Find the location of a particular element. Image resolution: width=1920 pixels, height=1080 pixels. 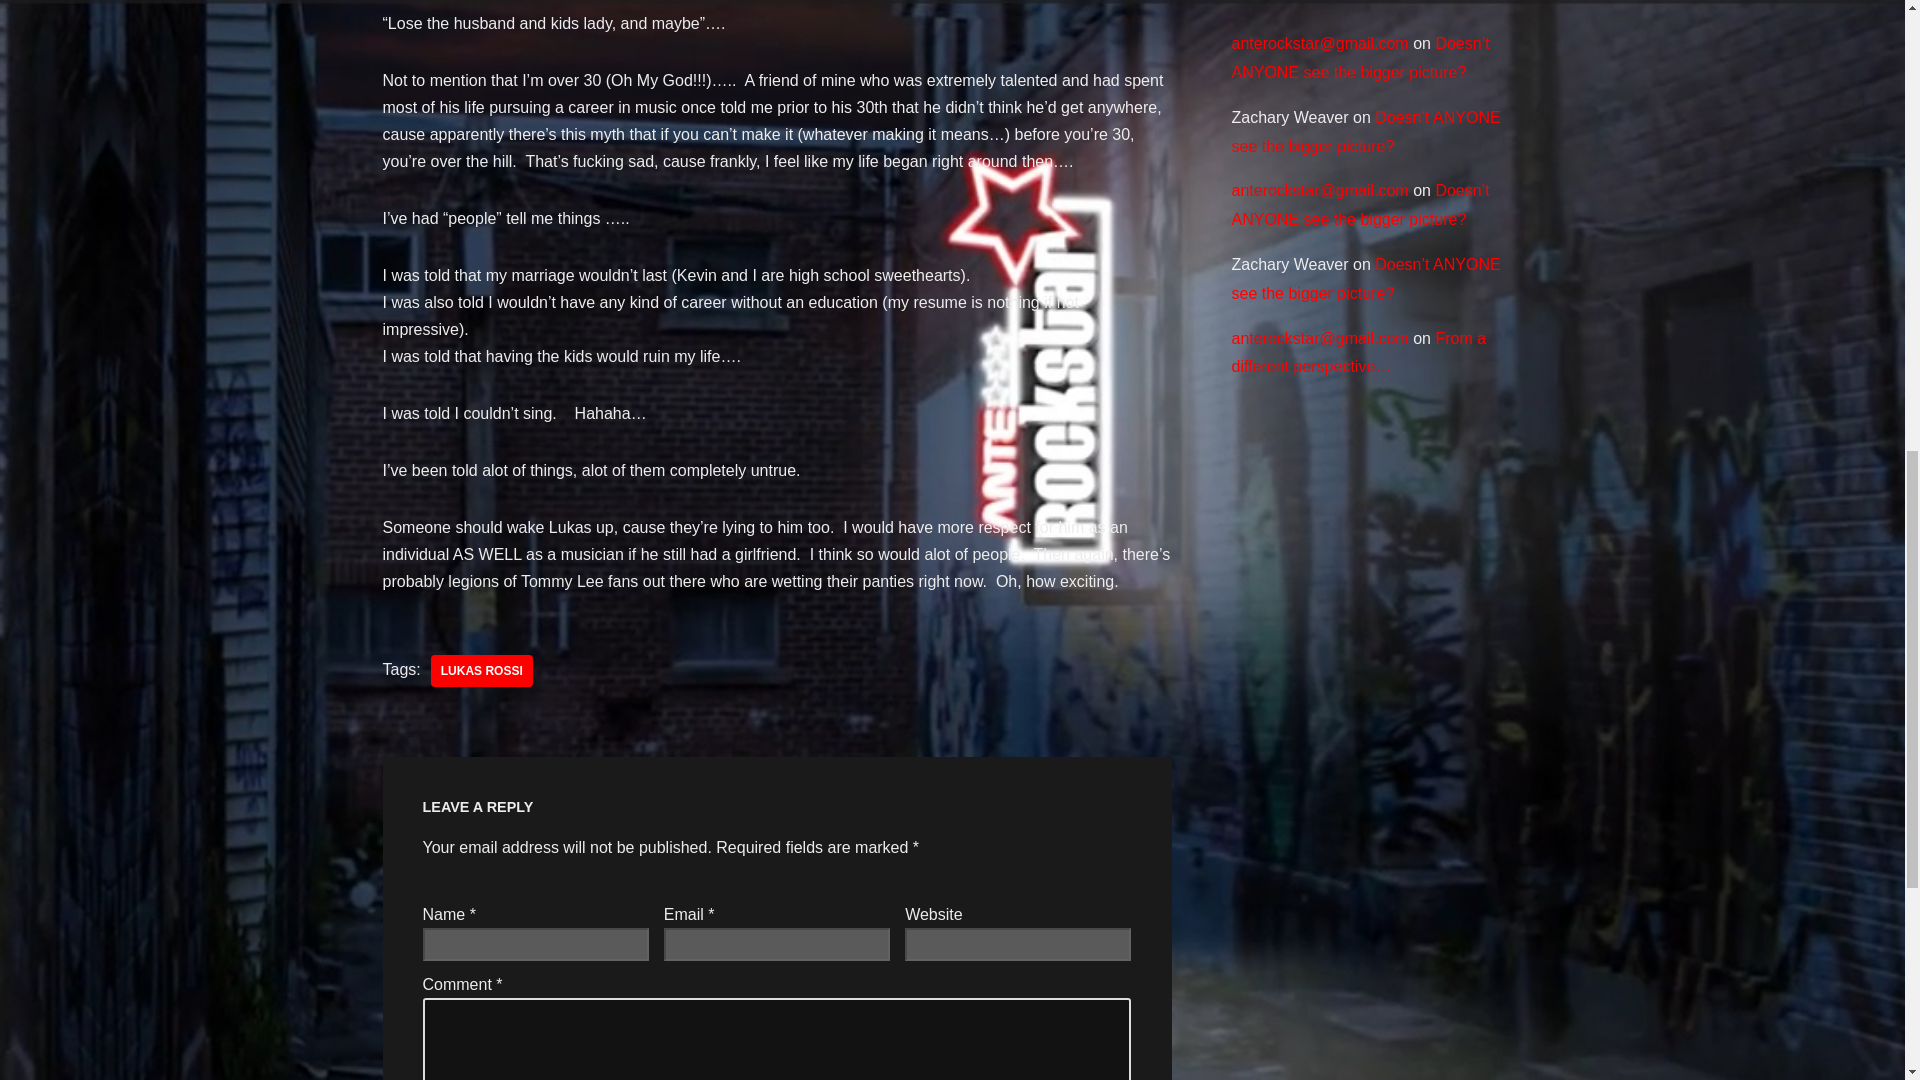

LUKAS ROSSI is located at coordinates (482, 670).